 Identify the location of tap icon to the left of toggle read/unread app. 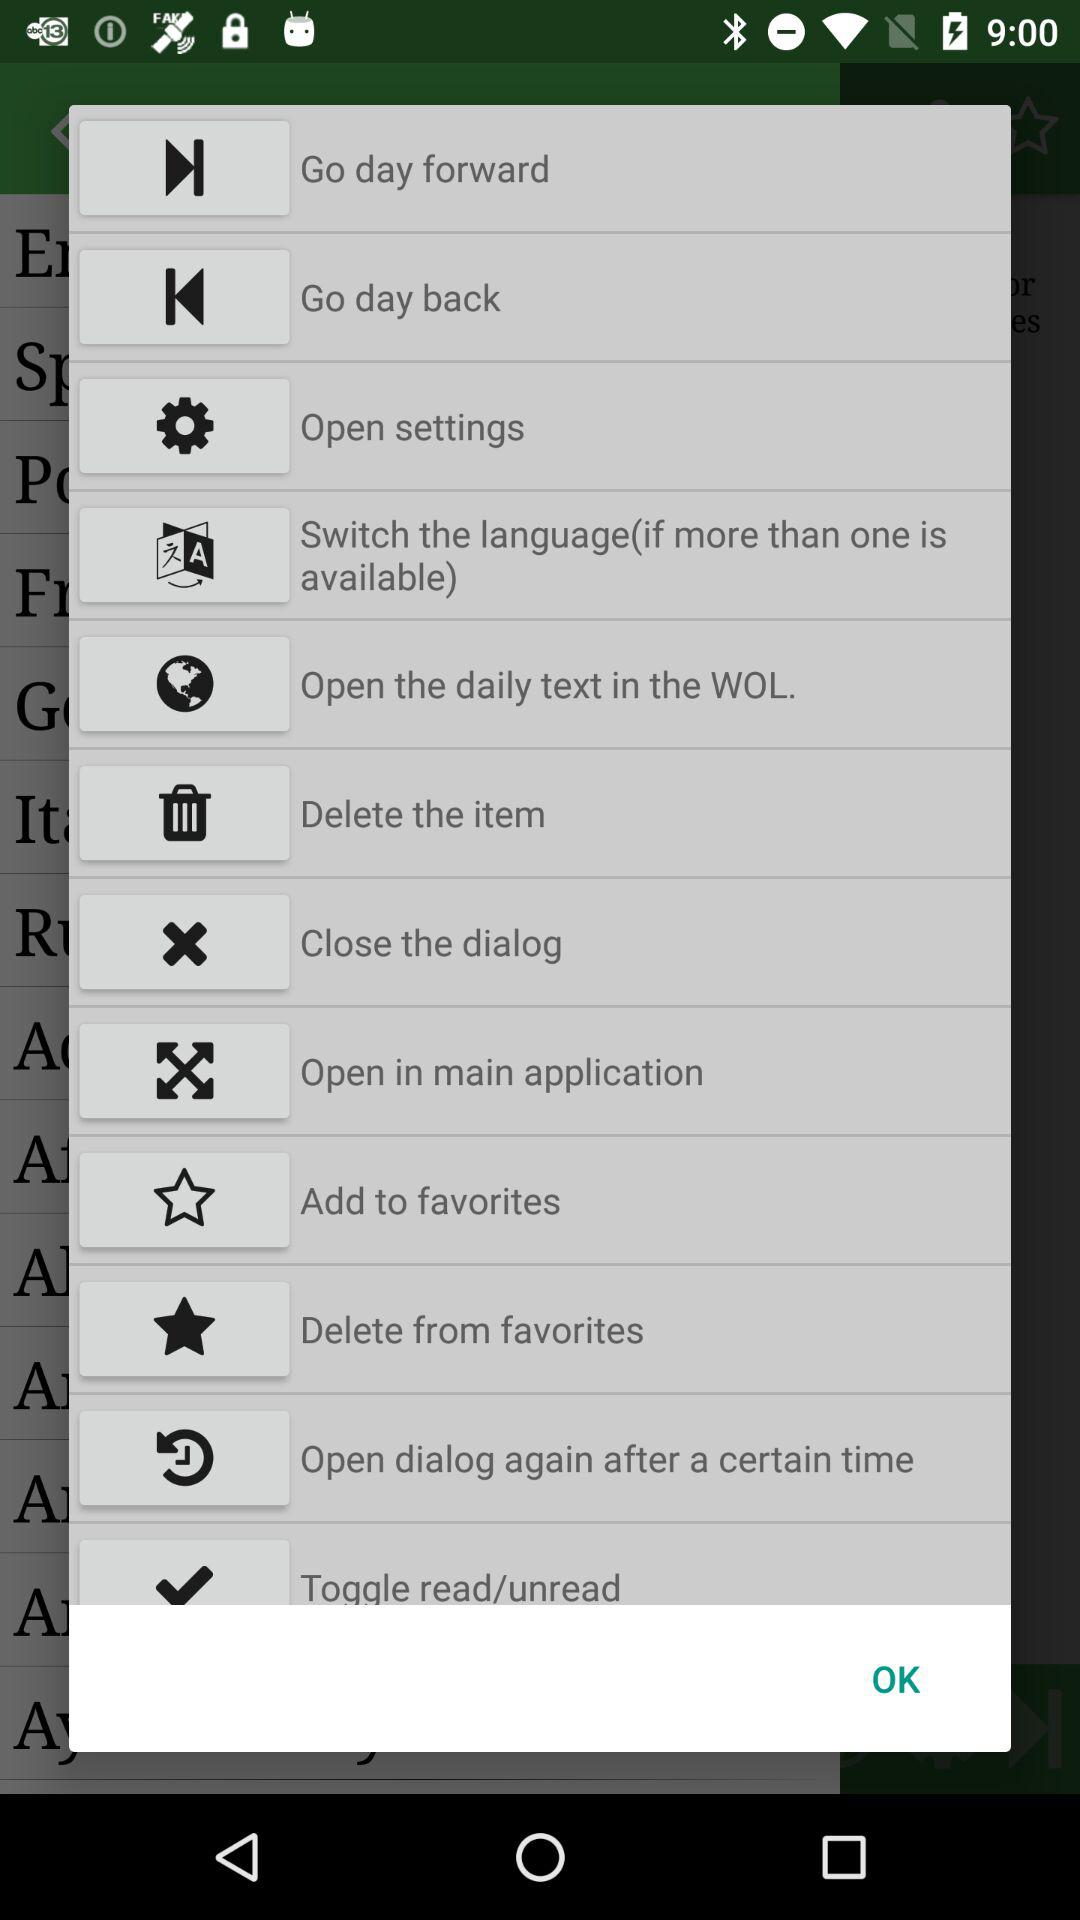
(184, 1564).